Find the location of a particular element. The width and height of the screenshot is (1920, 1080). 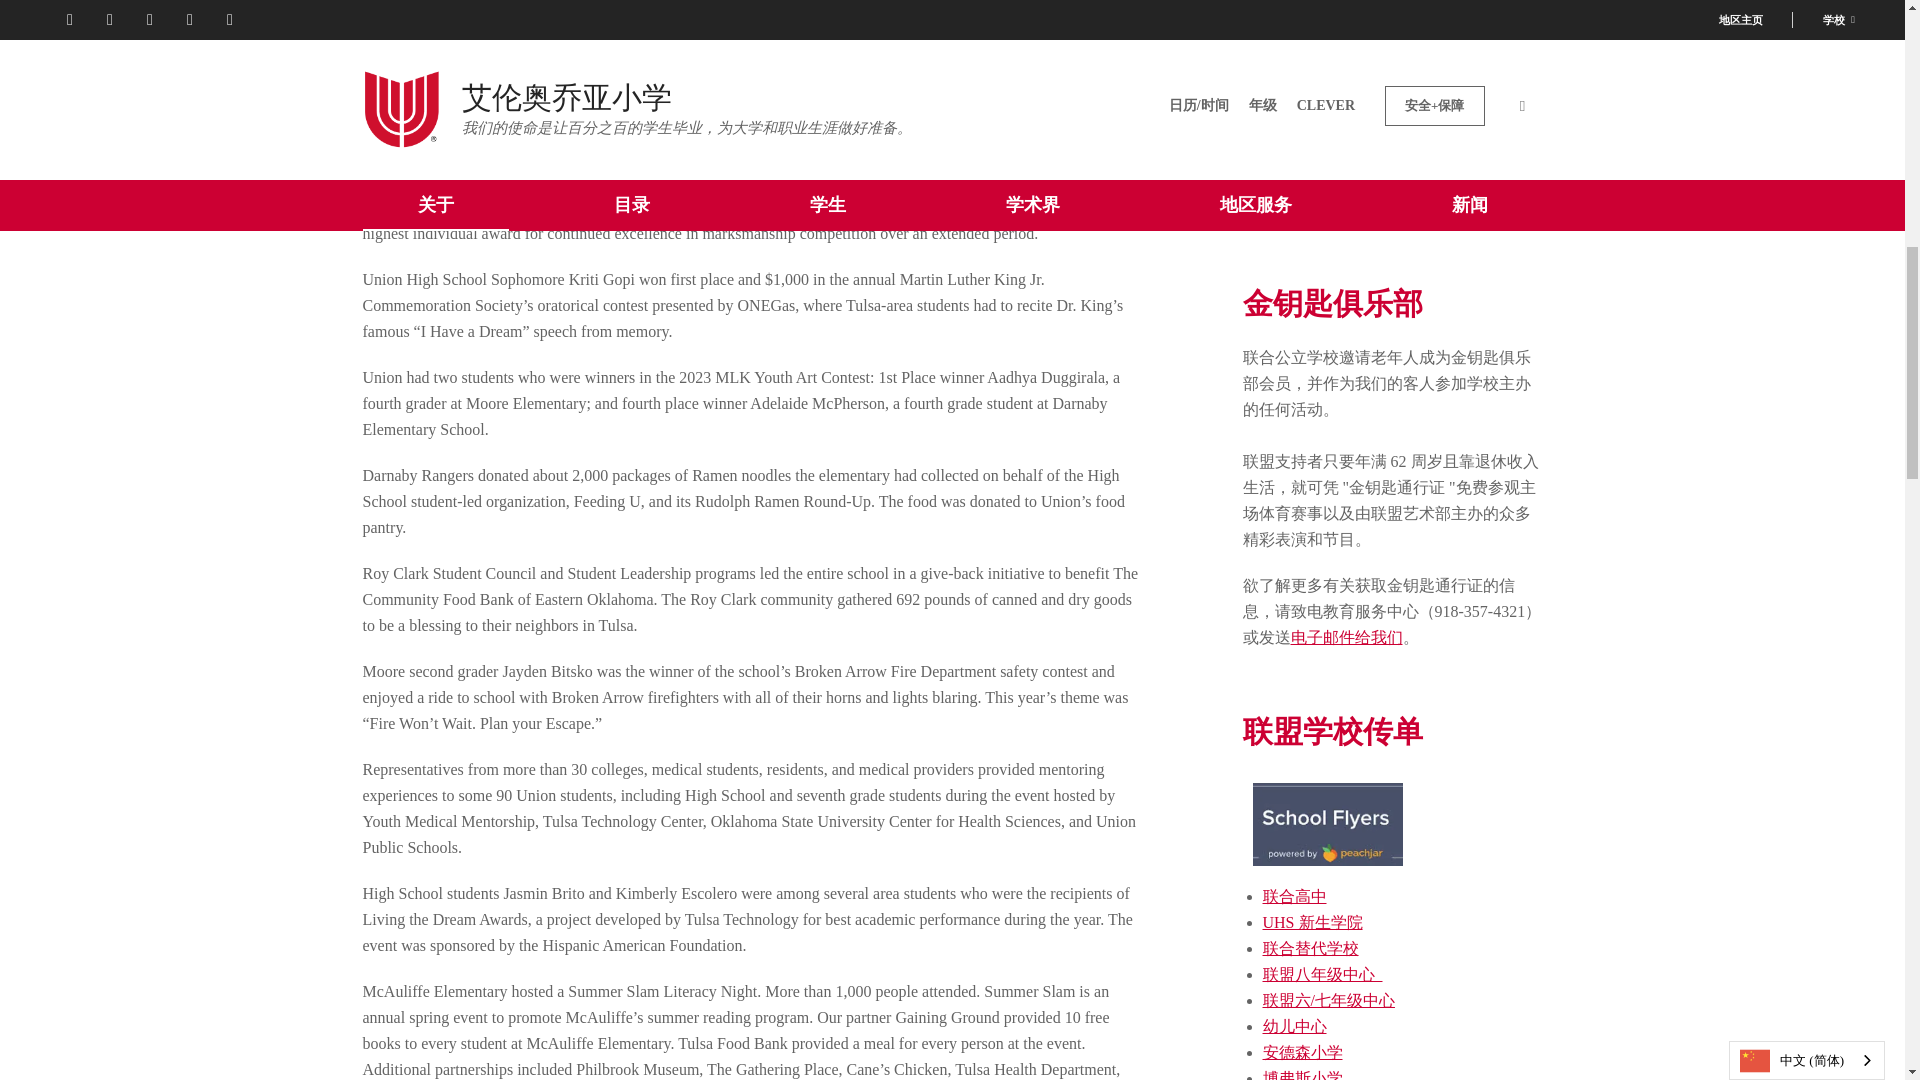

Reports Page is located at coordinates (1455, 209).